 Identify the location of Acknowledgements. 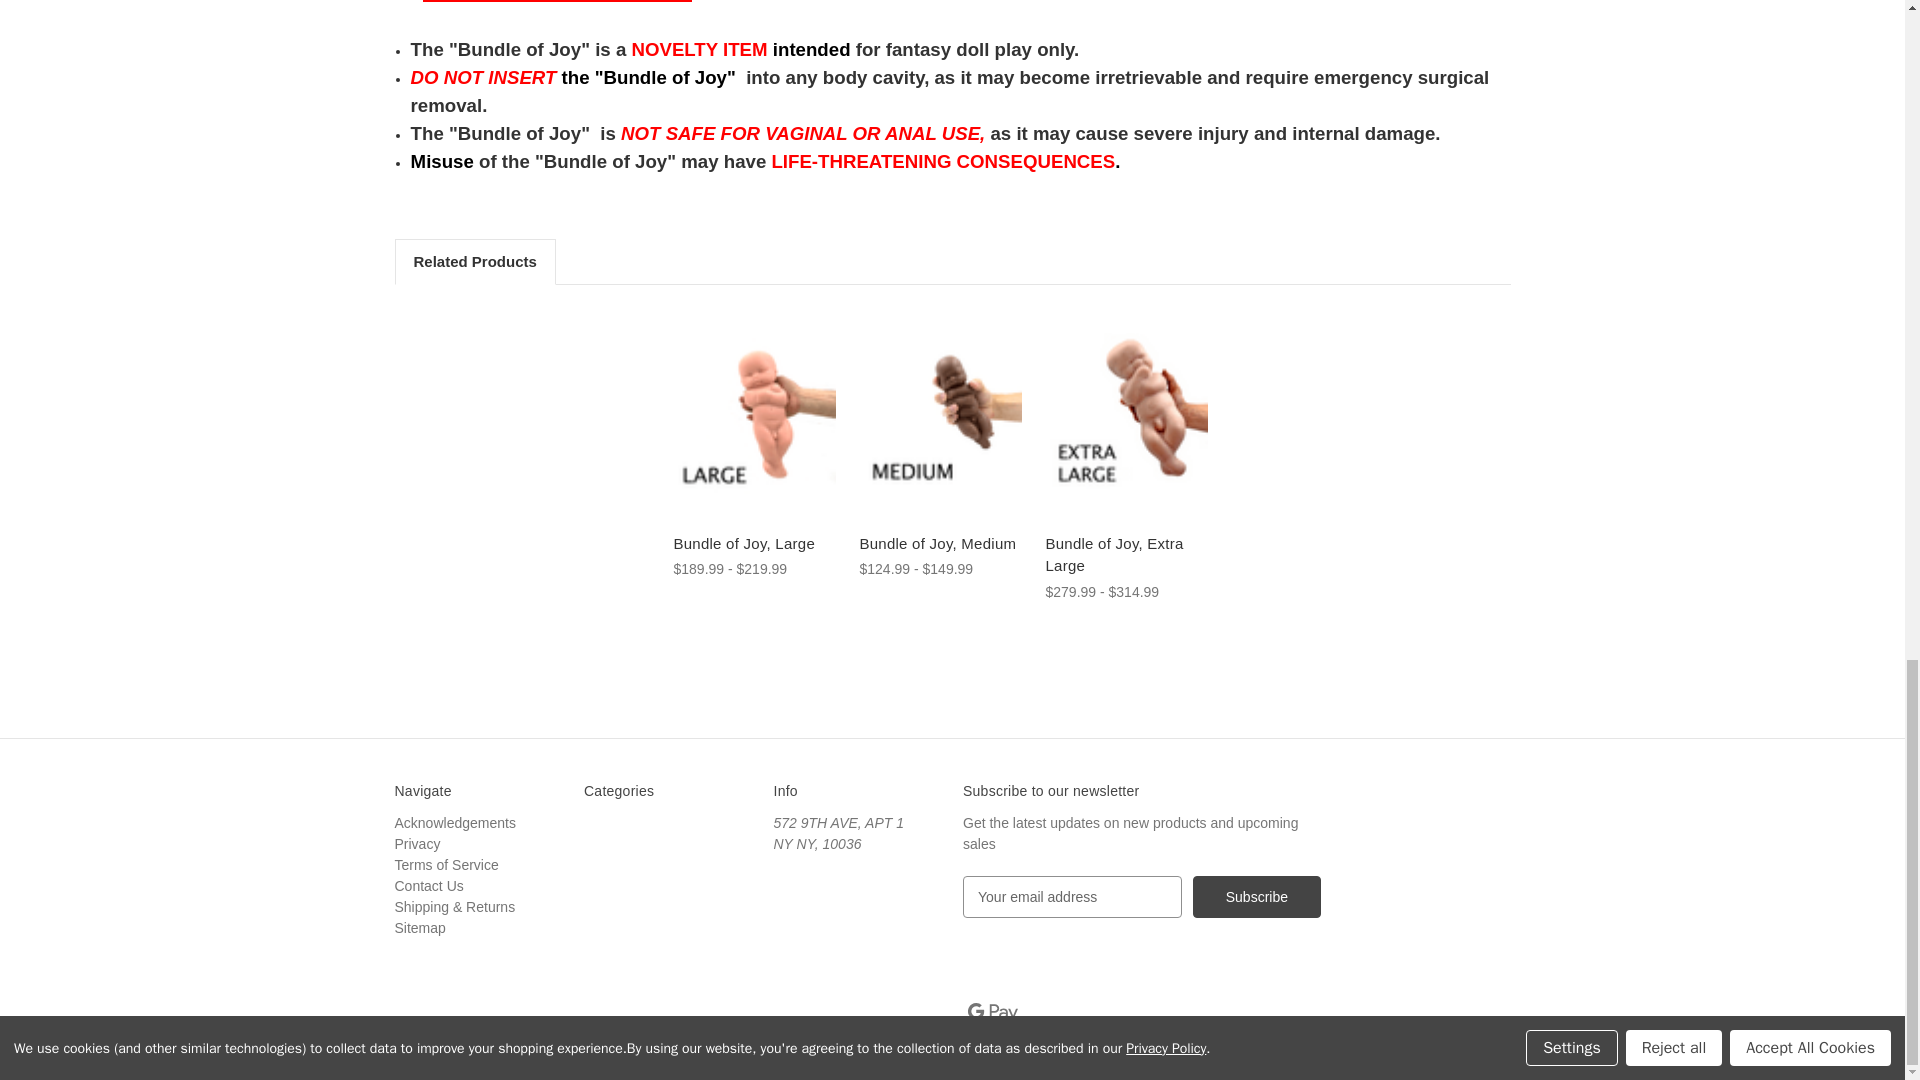
(454, 822).